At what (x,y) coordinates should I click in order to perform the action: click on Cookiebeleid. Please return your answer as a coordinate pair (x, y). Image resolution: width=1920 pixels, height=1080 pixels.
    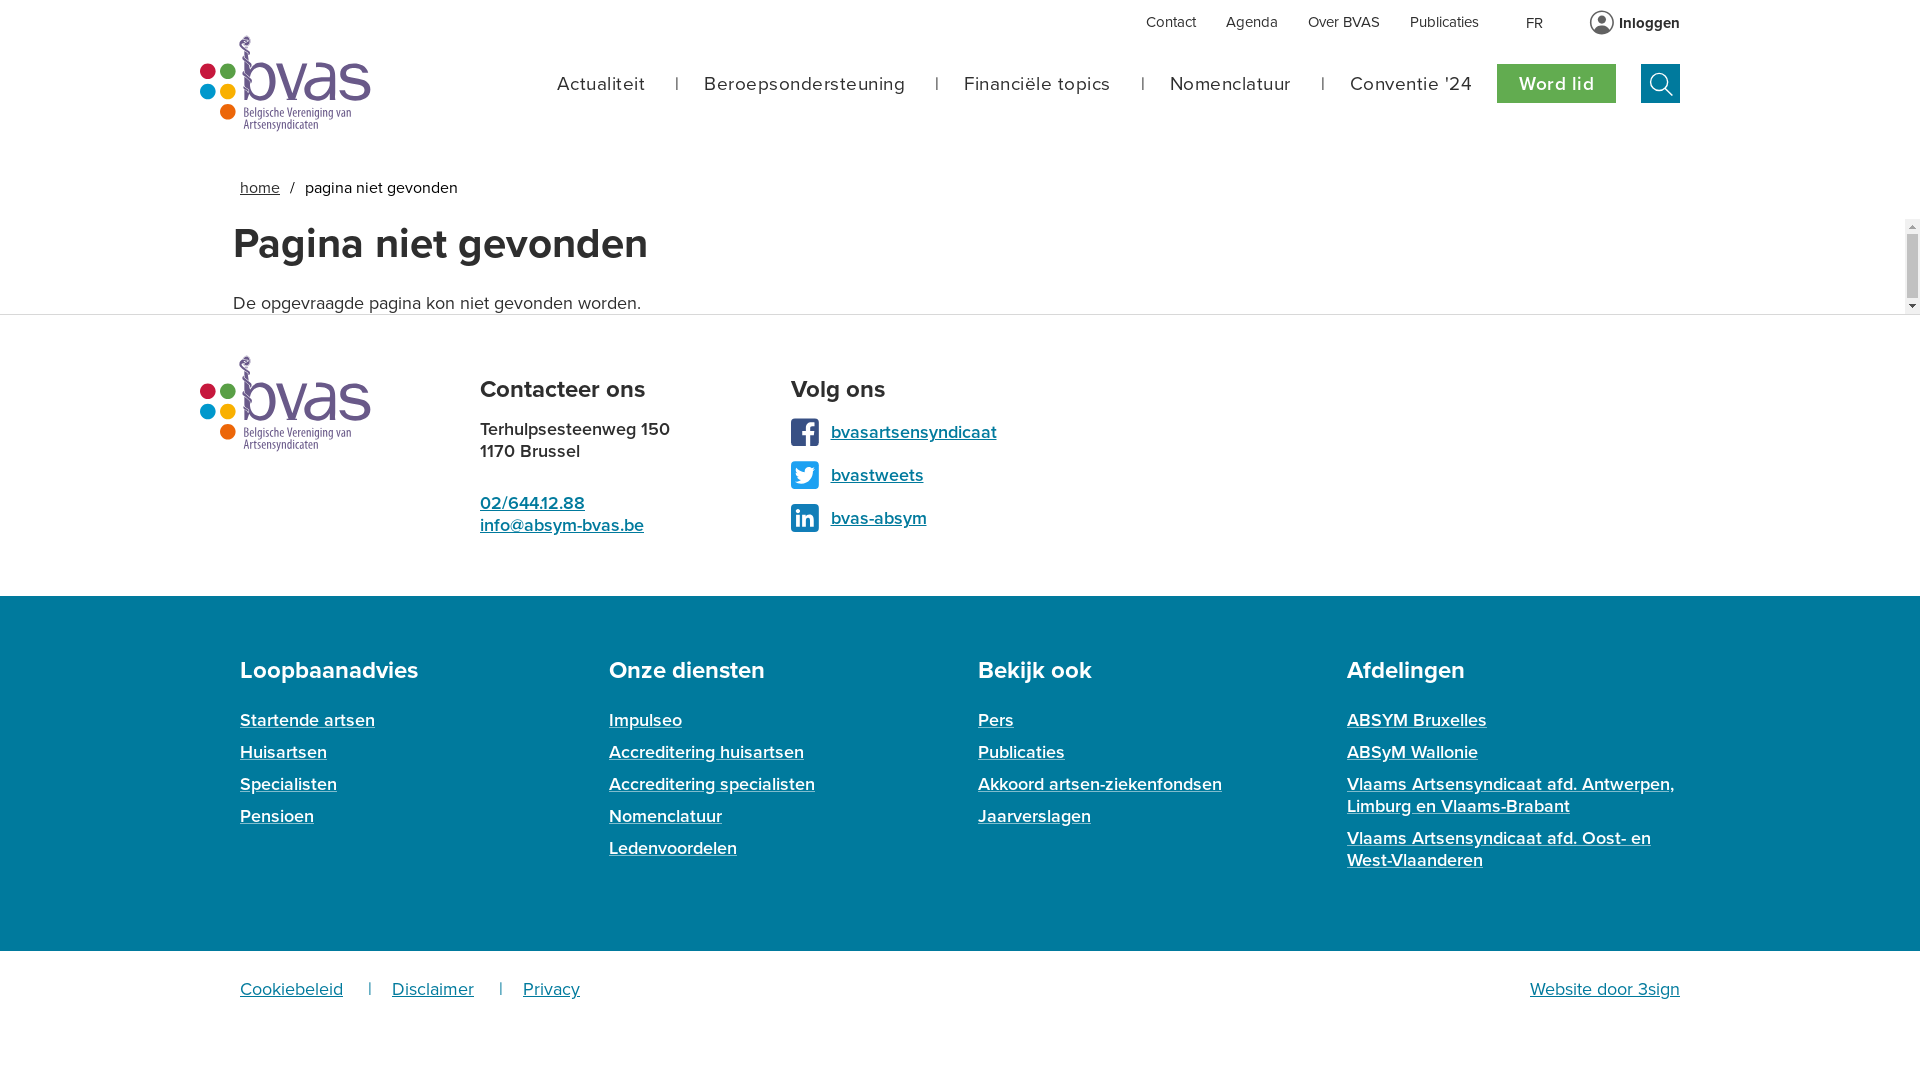
    Looking at the image, I should click on (292, 989).